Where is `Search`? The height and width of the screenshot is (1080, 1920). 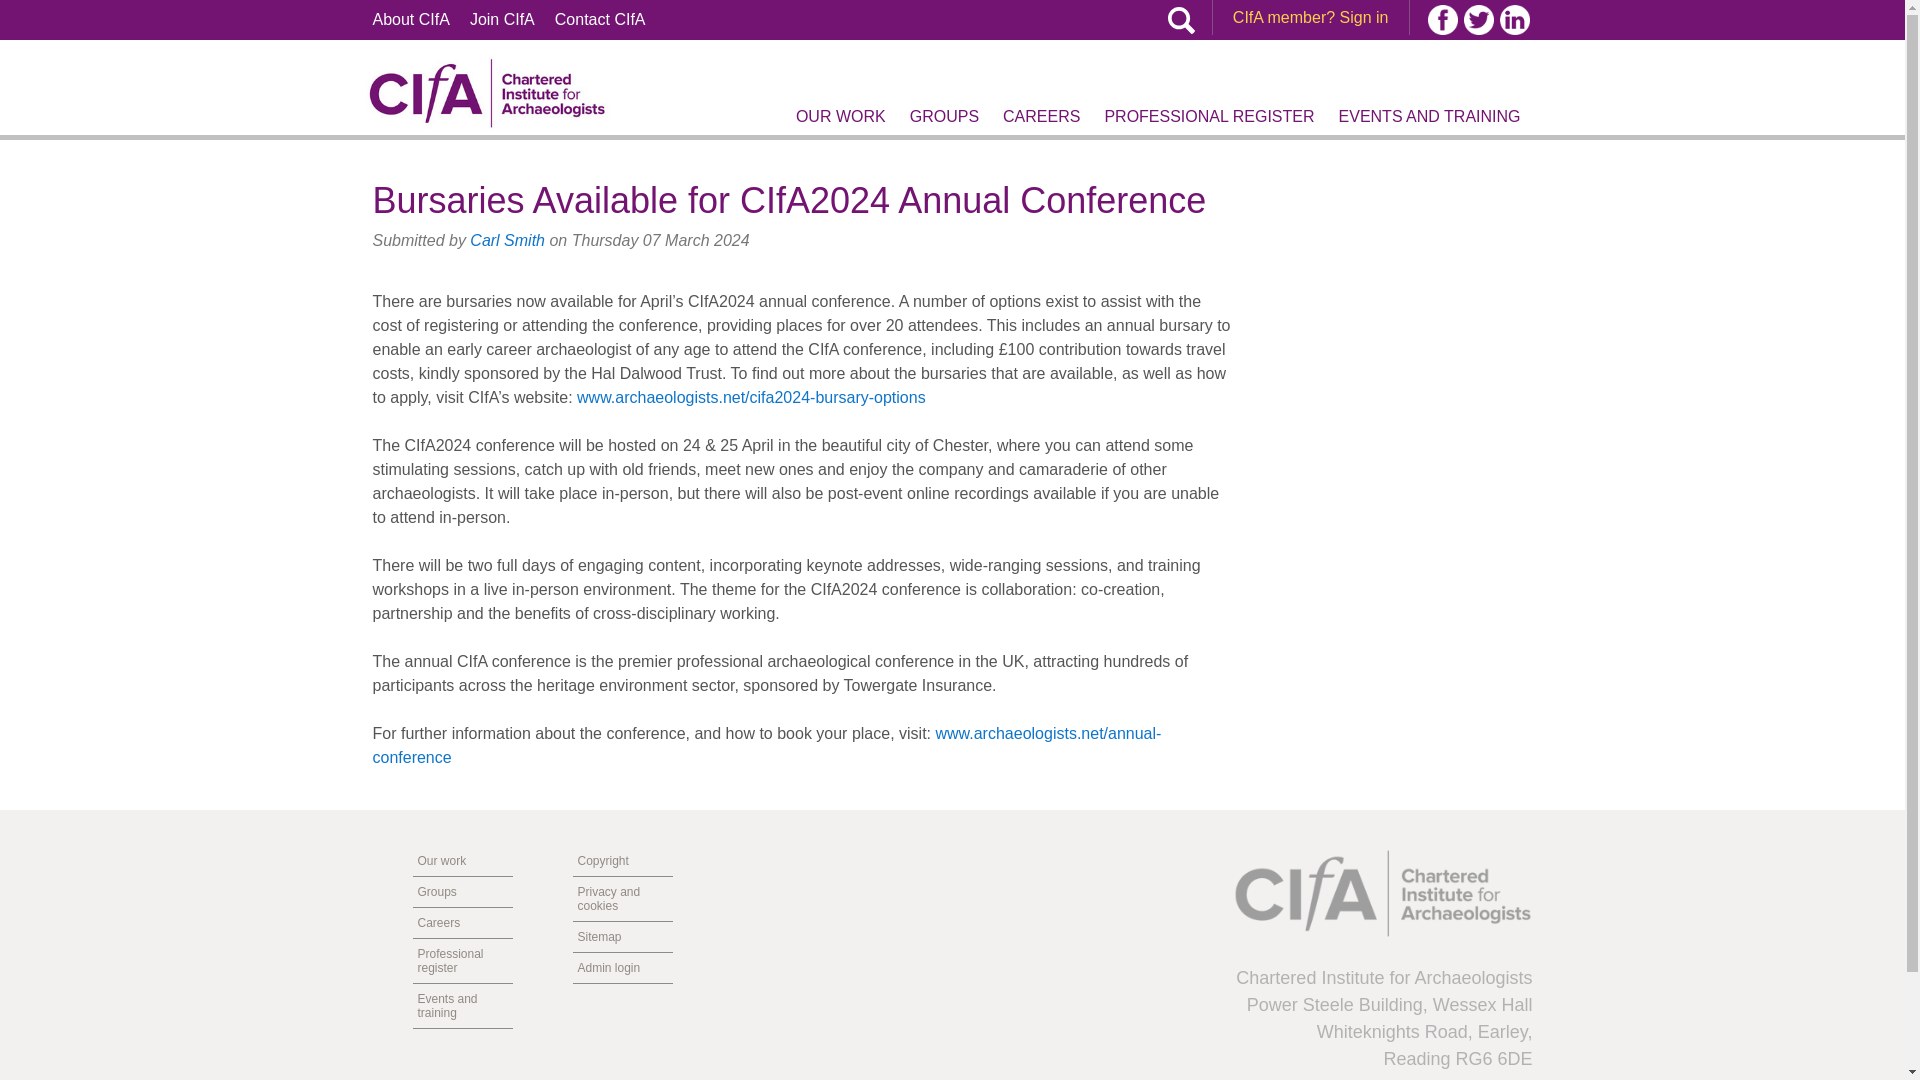
Search is located at coordinates (1202, 90).